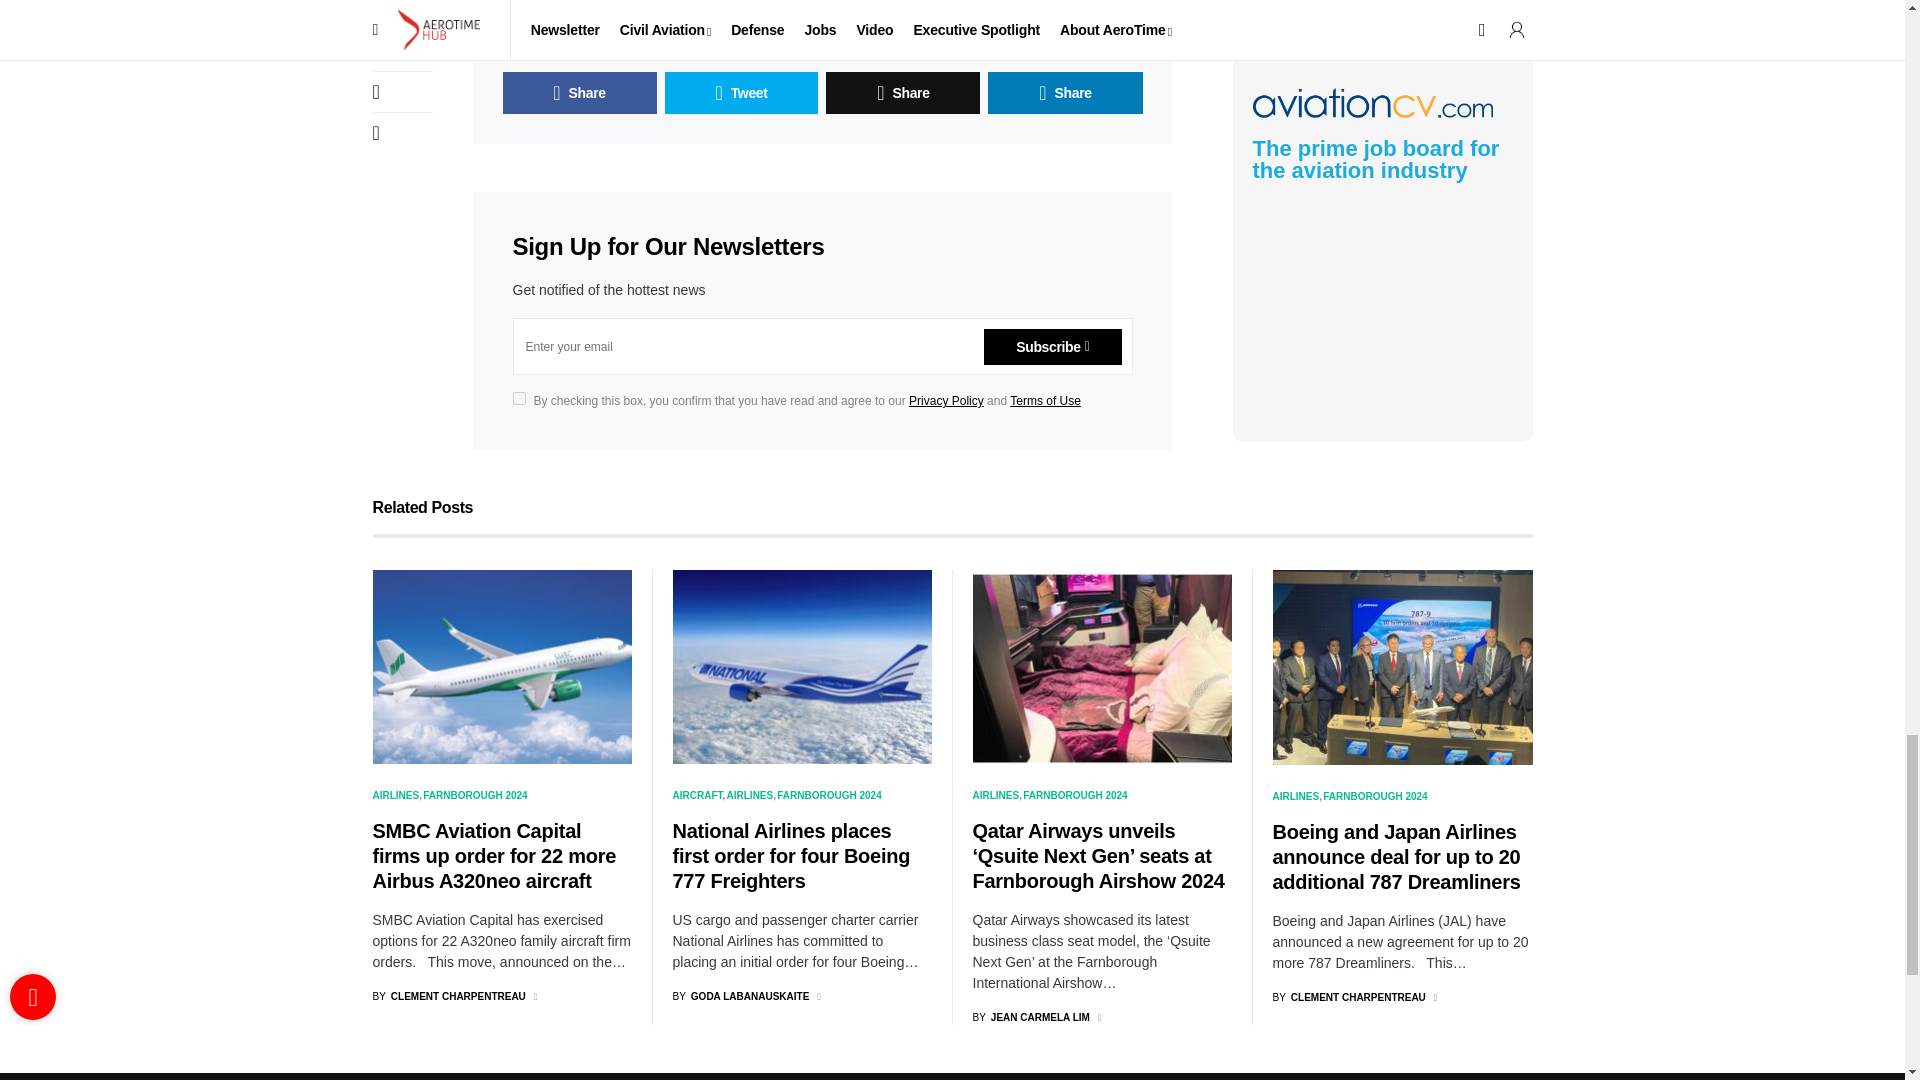 Image resolution: width=1920 pixels, height=1080 pixels. Describe the element at coordinates (518, 398) in the screenshot. I see `on` at that location.